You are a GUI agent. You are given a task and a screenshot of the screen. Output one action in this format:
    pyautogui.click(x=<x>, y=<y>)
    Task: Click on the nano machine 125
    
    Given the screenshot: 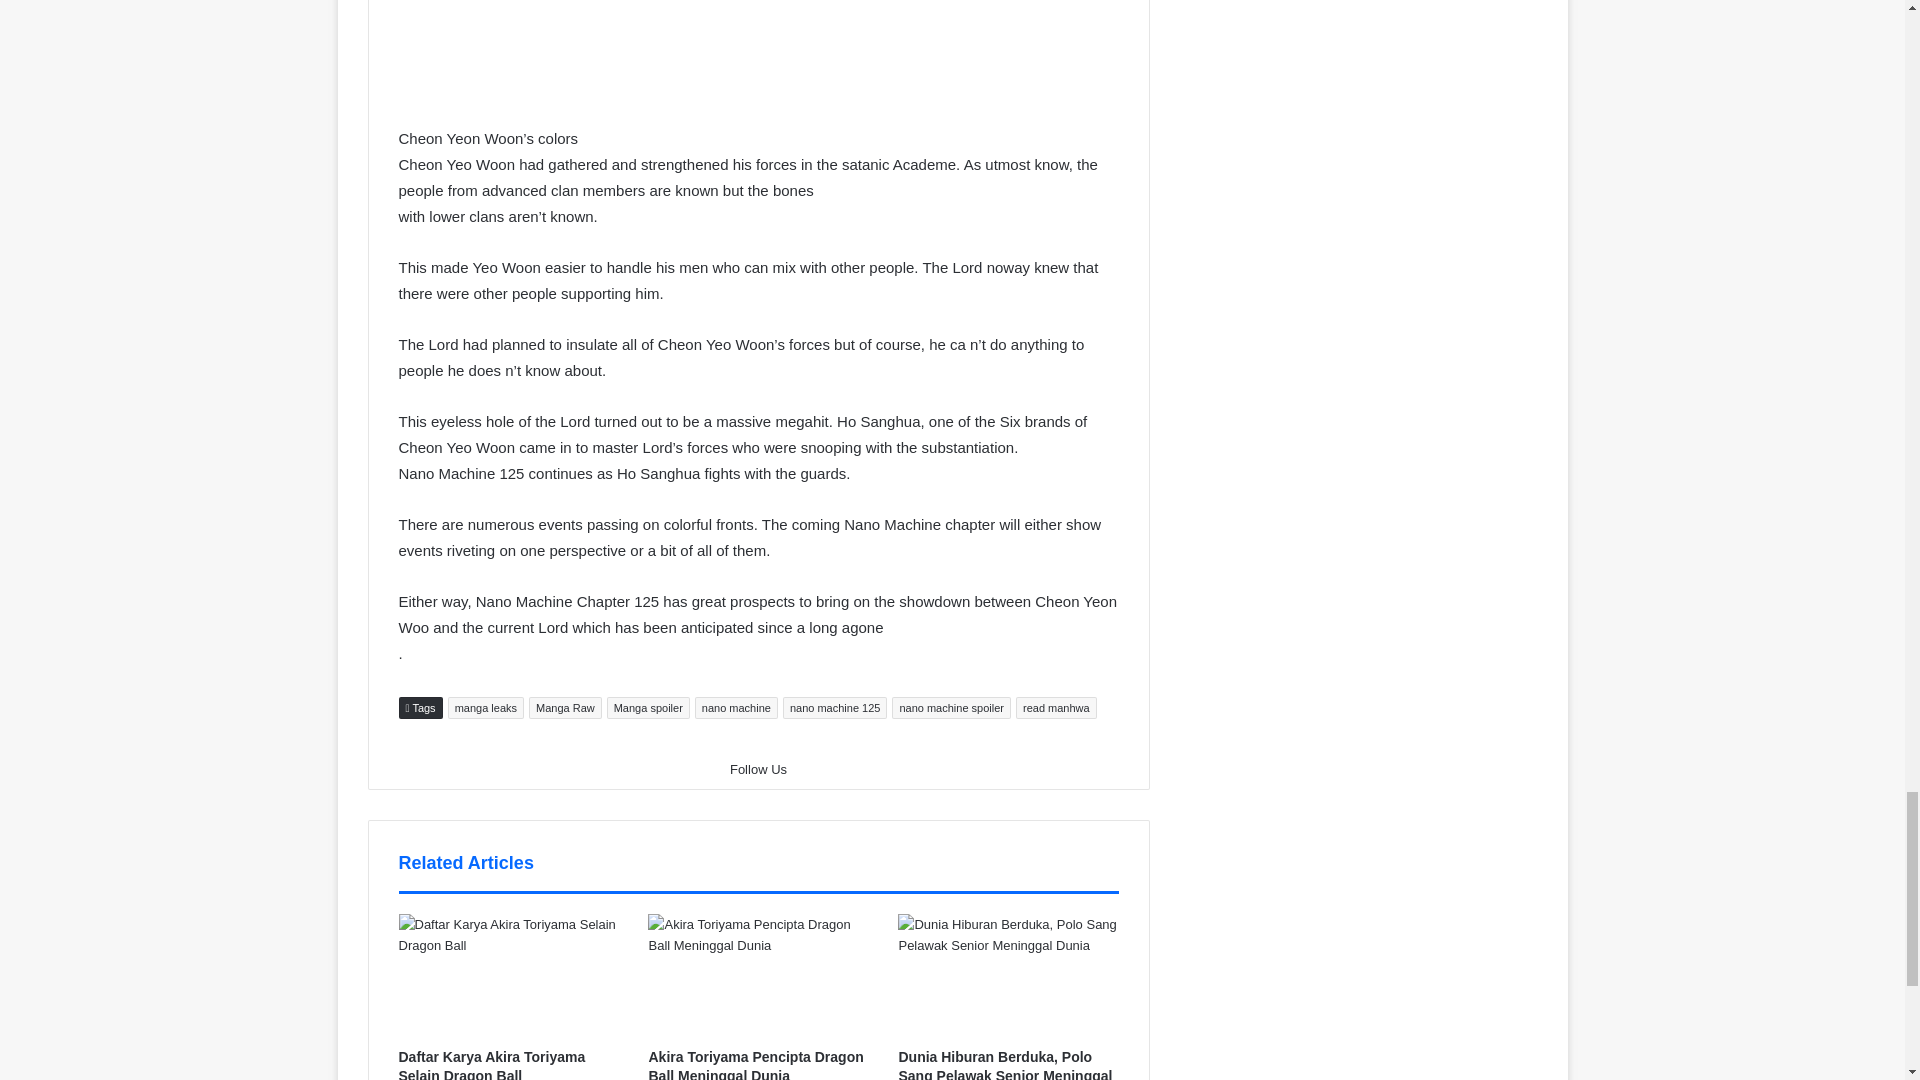 What is the action you would take?
    pyautogui.click(x=835, y=708)
    